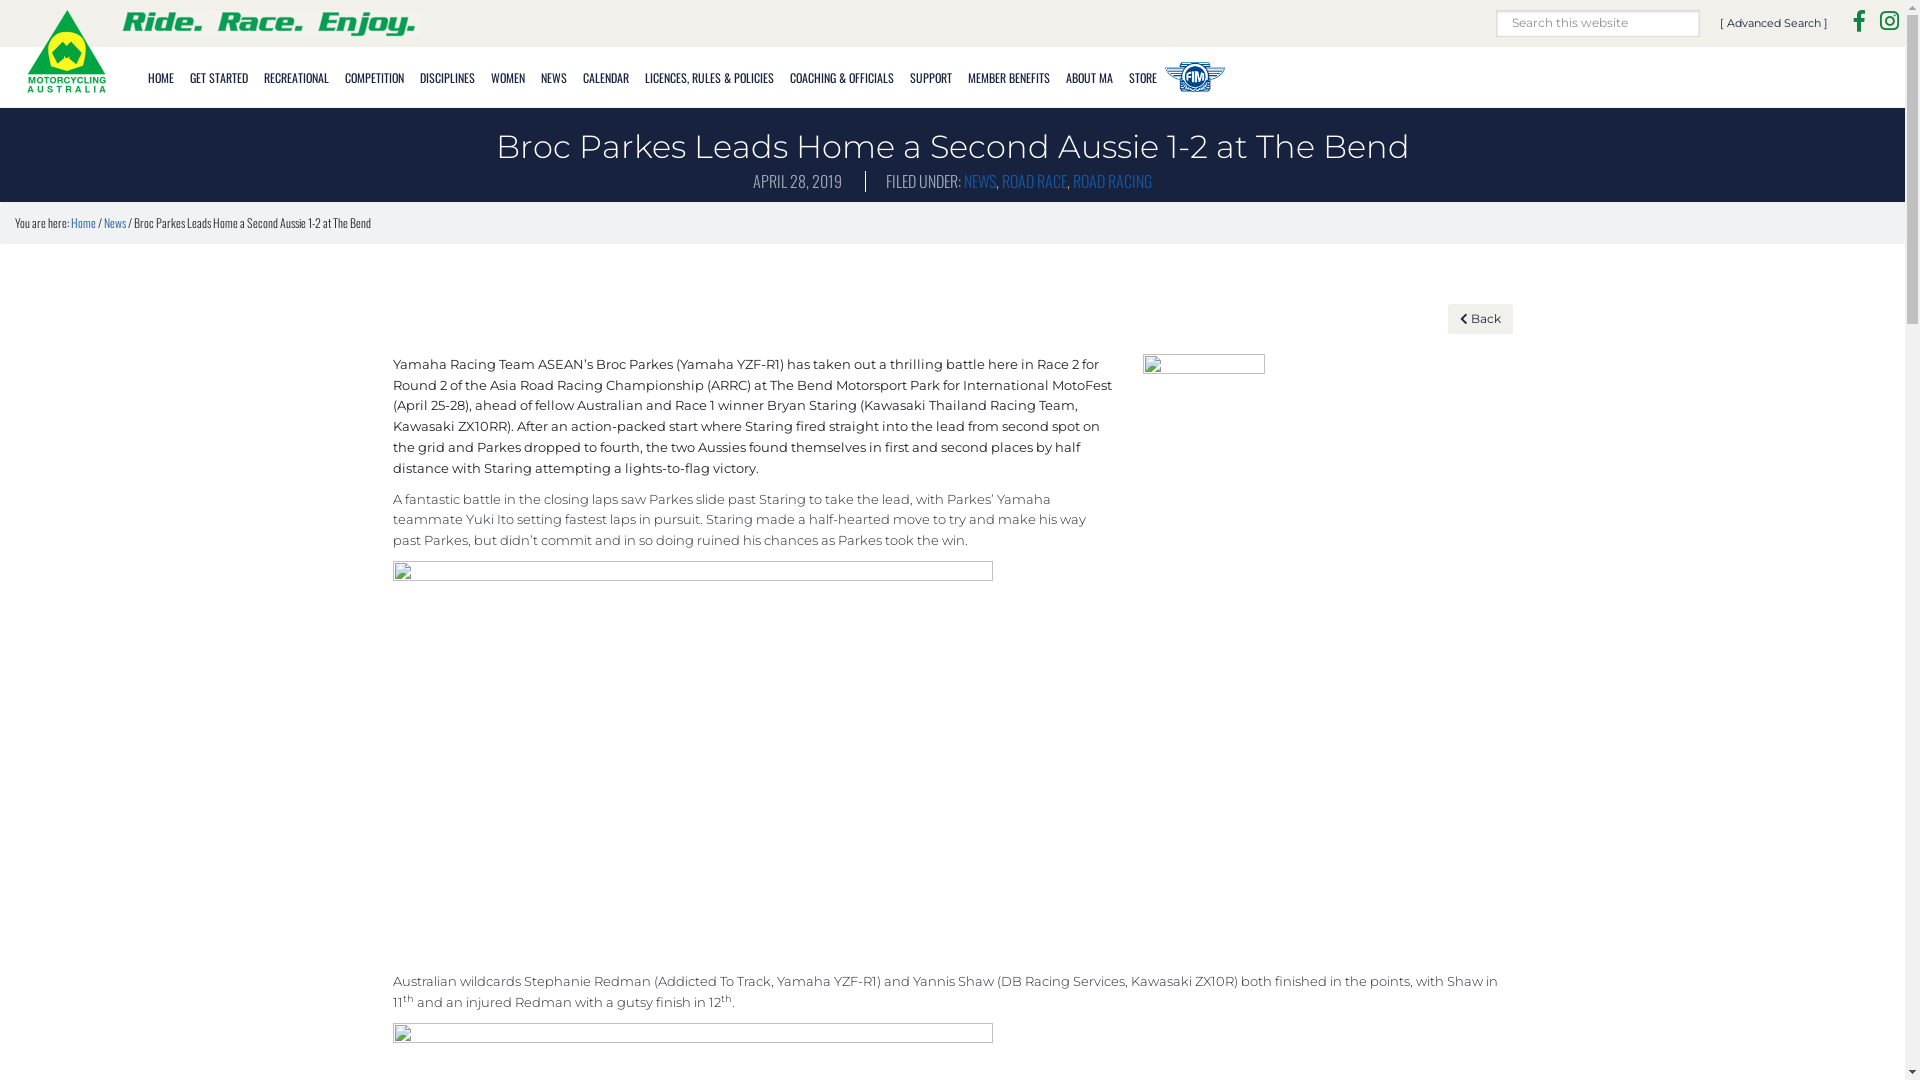  What do you see at coordinates (1112, 181) in the screenshot?
I see `ROAD RACING` at bounding box center [1112, 181].